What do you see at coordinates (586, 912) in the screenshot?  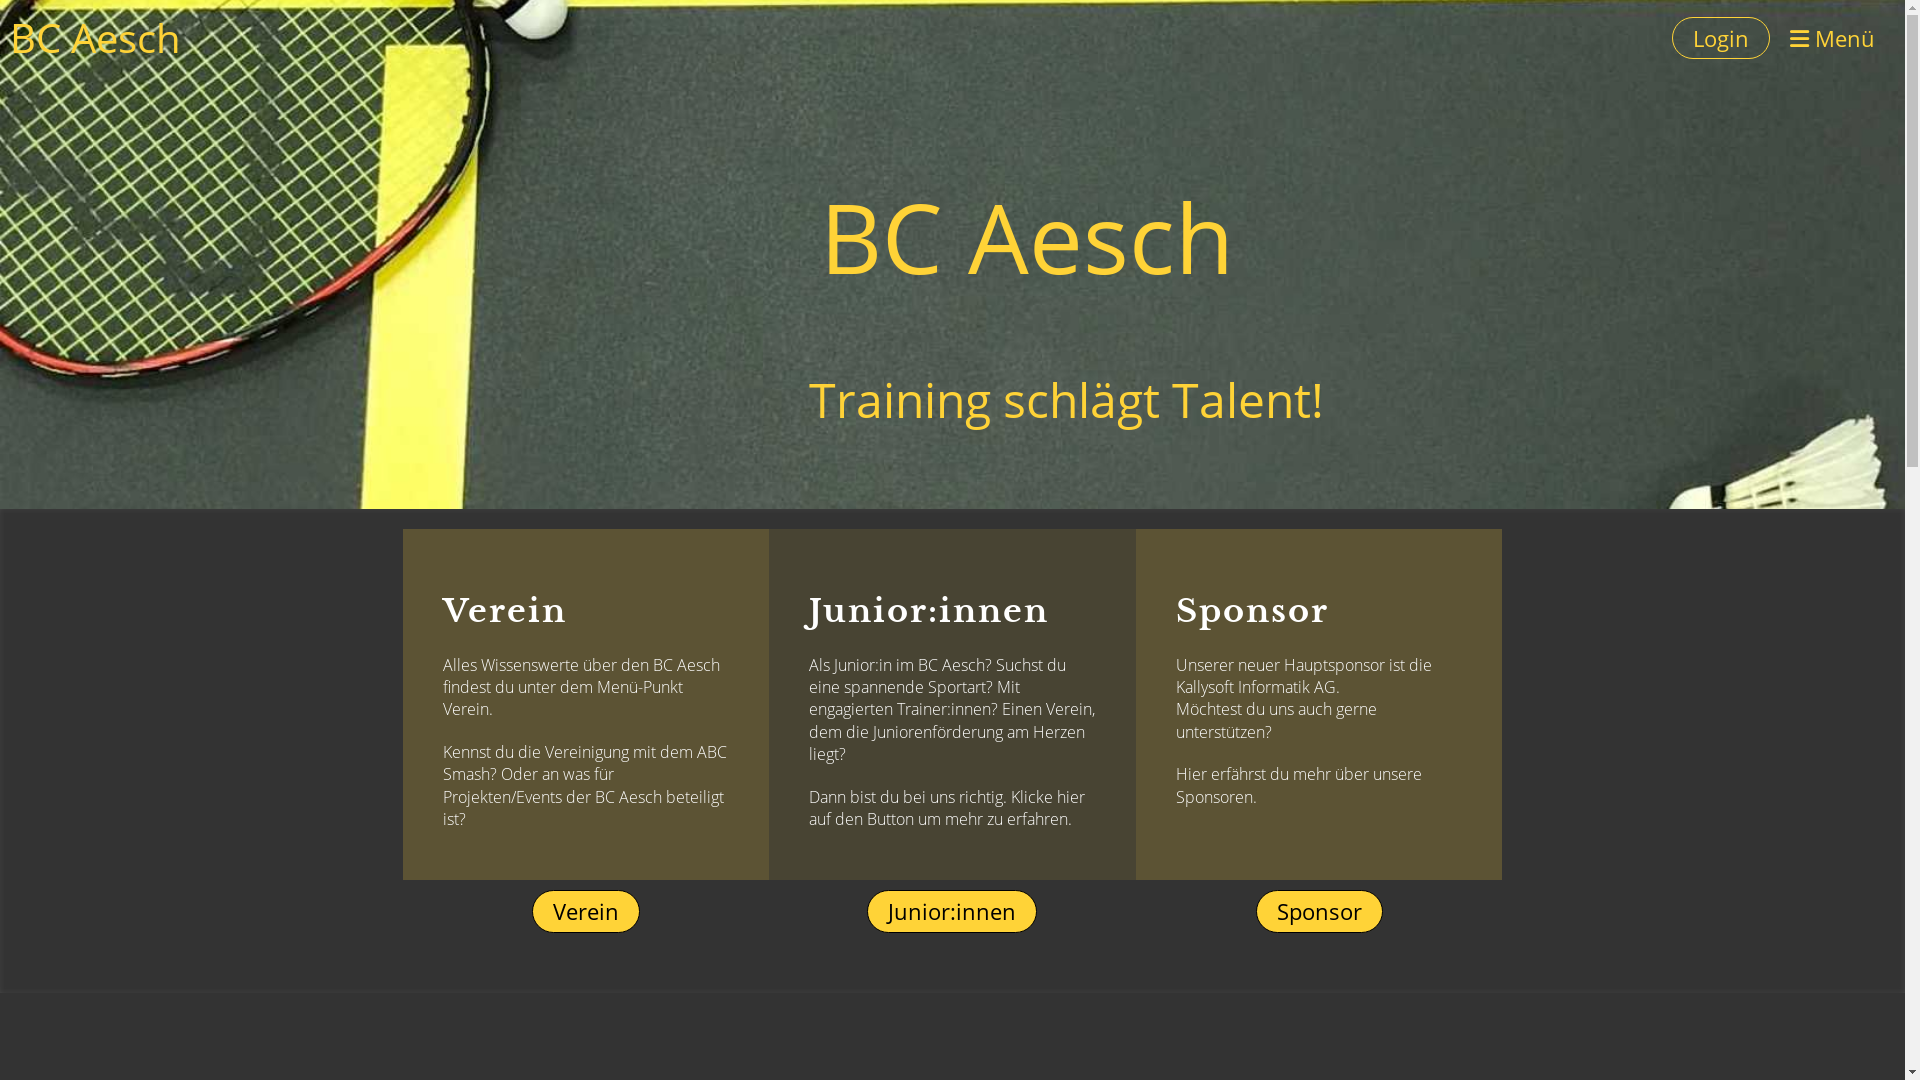 I see `Verein` at bounding box center [586, 912].